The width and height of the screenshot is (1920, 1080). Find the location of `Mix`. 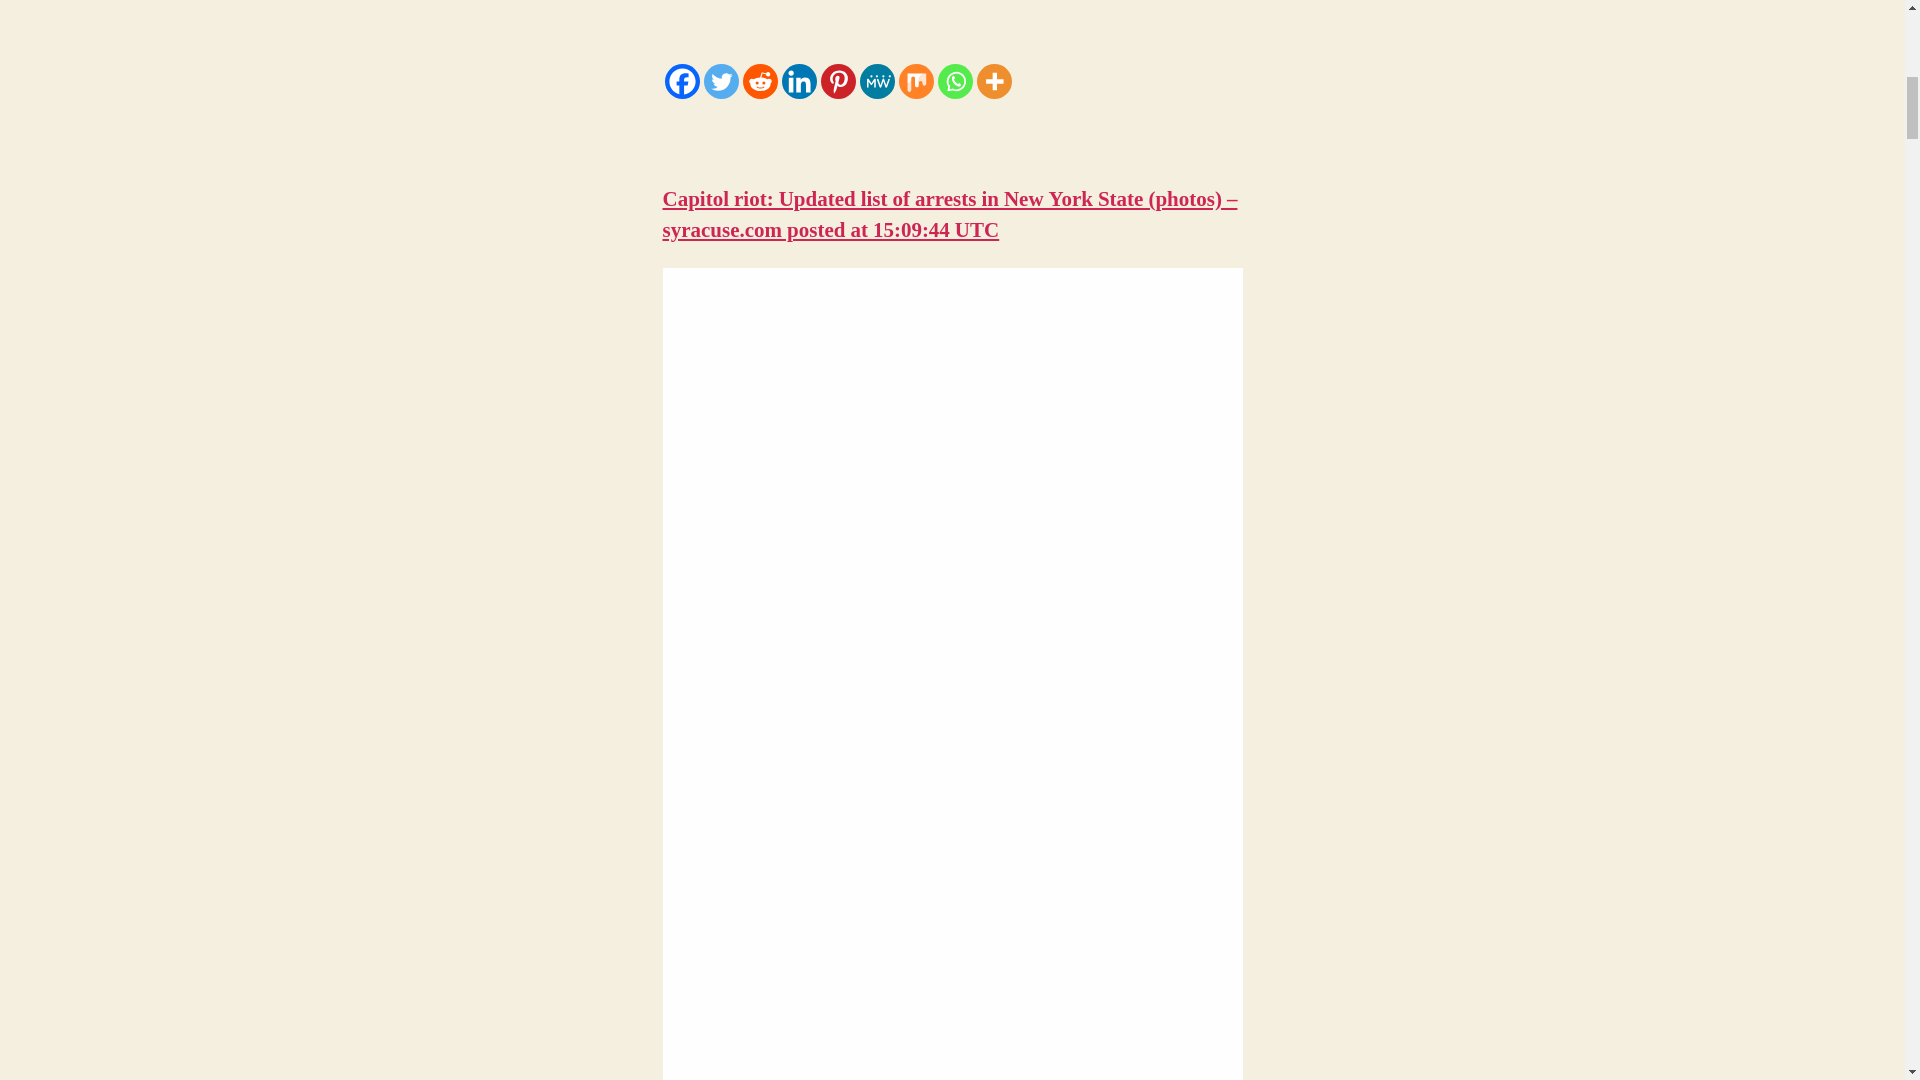

Mix is located at coordinates (916, 81).